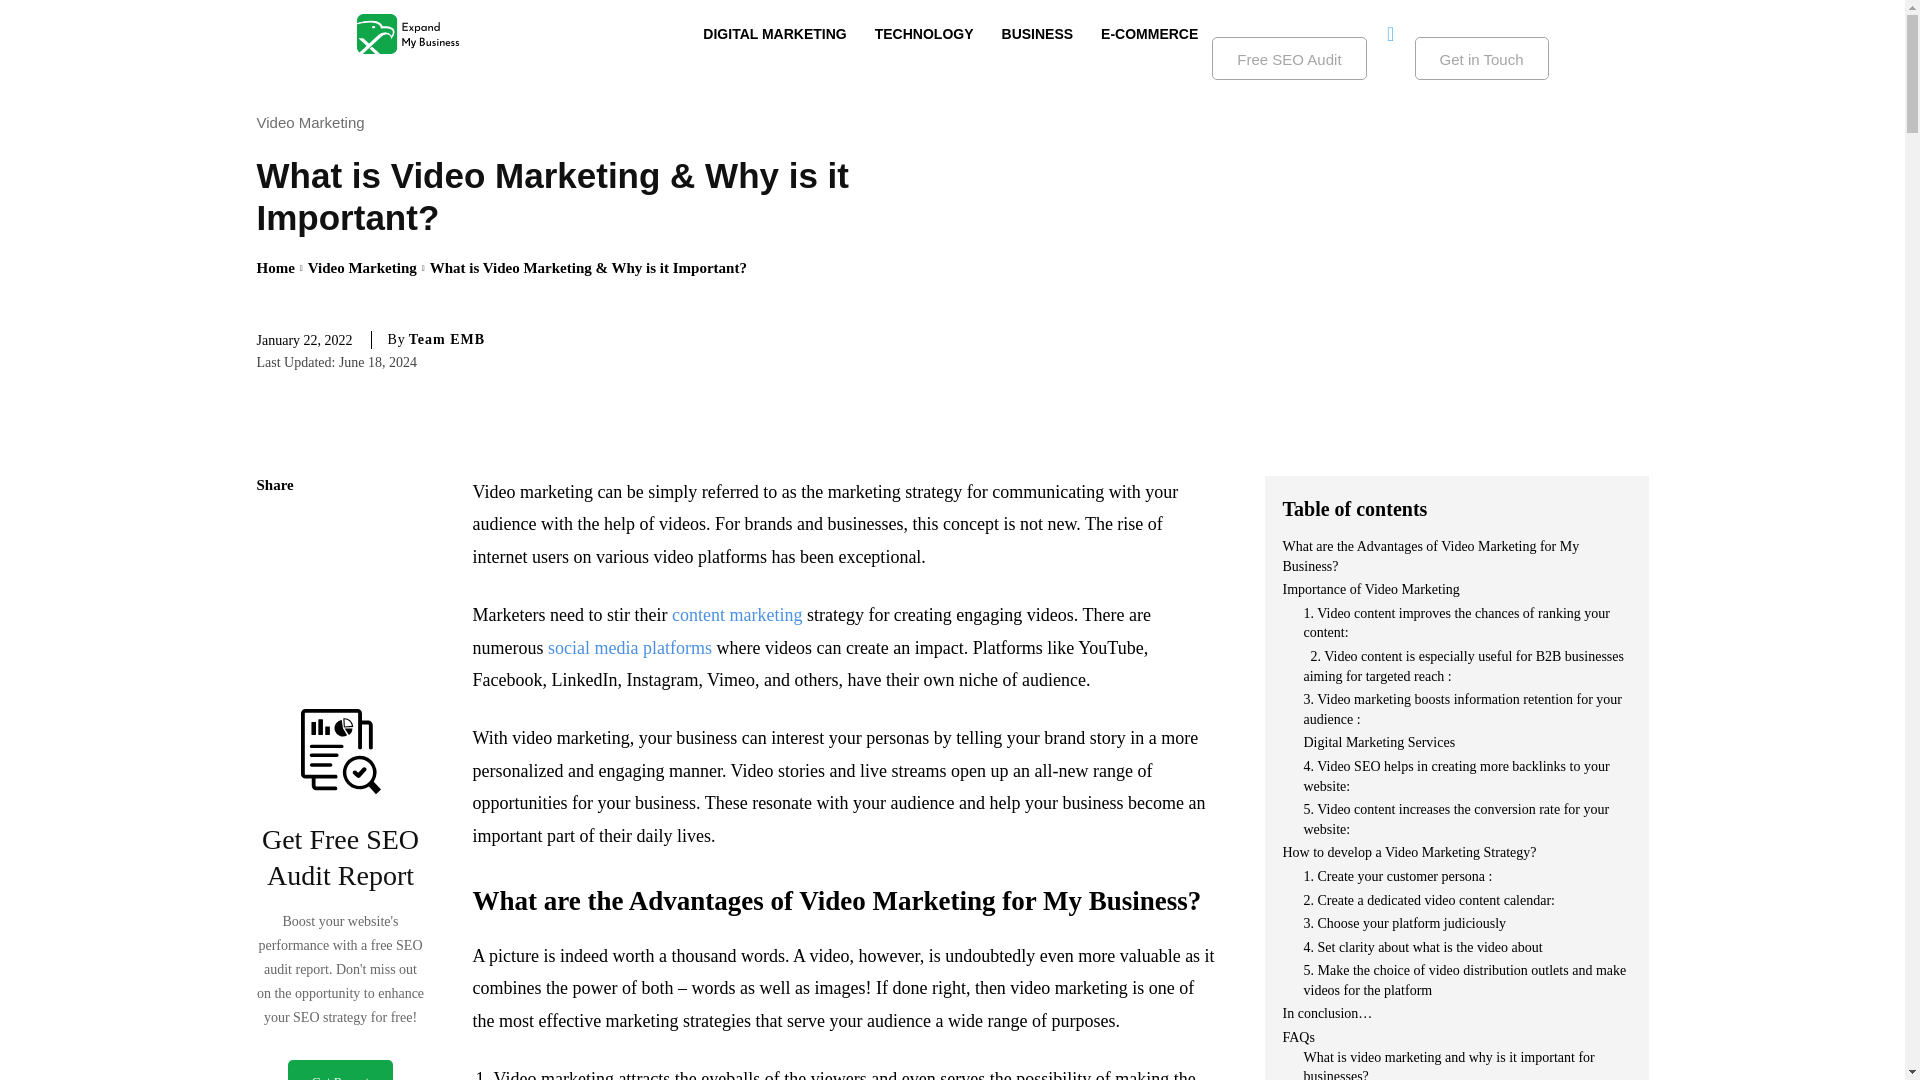 This screenshot has width=1920, height=1080. What do you see at coordinates (774, 34) in the screenshot?
I see `DIGITAL MARKETING` at bounding box center [774, 34].